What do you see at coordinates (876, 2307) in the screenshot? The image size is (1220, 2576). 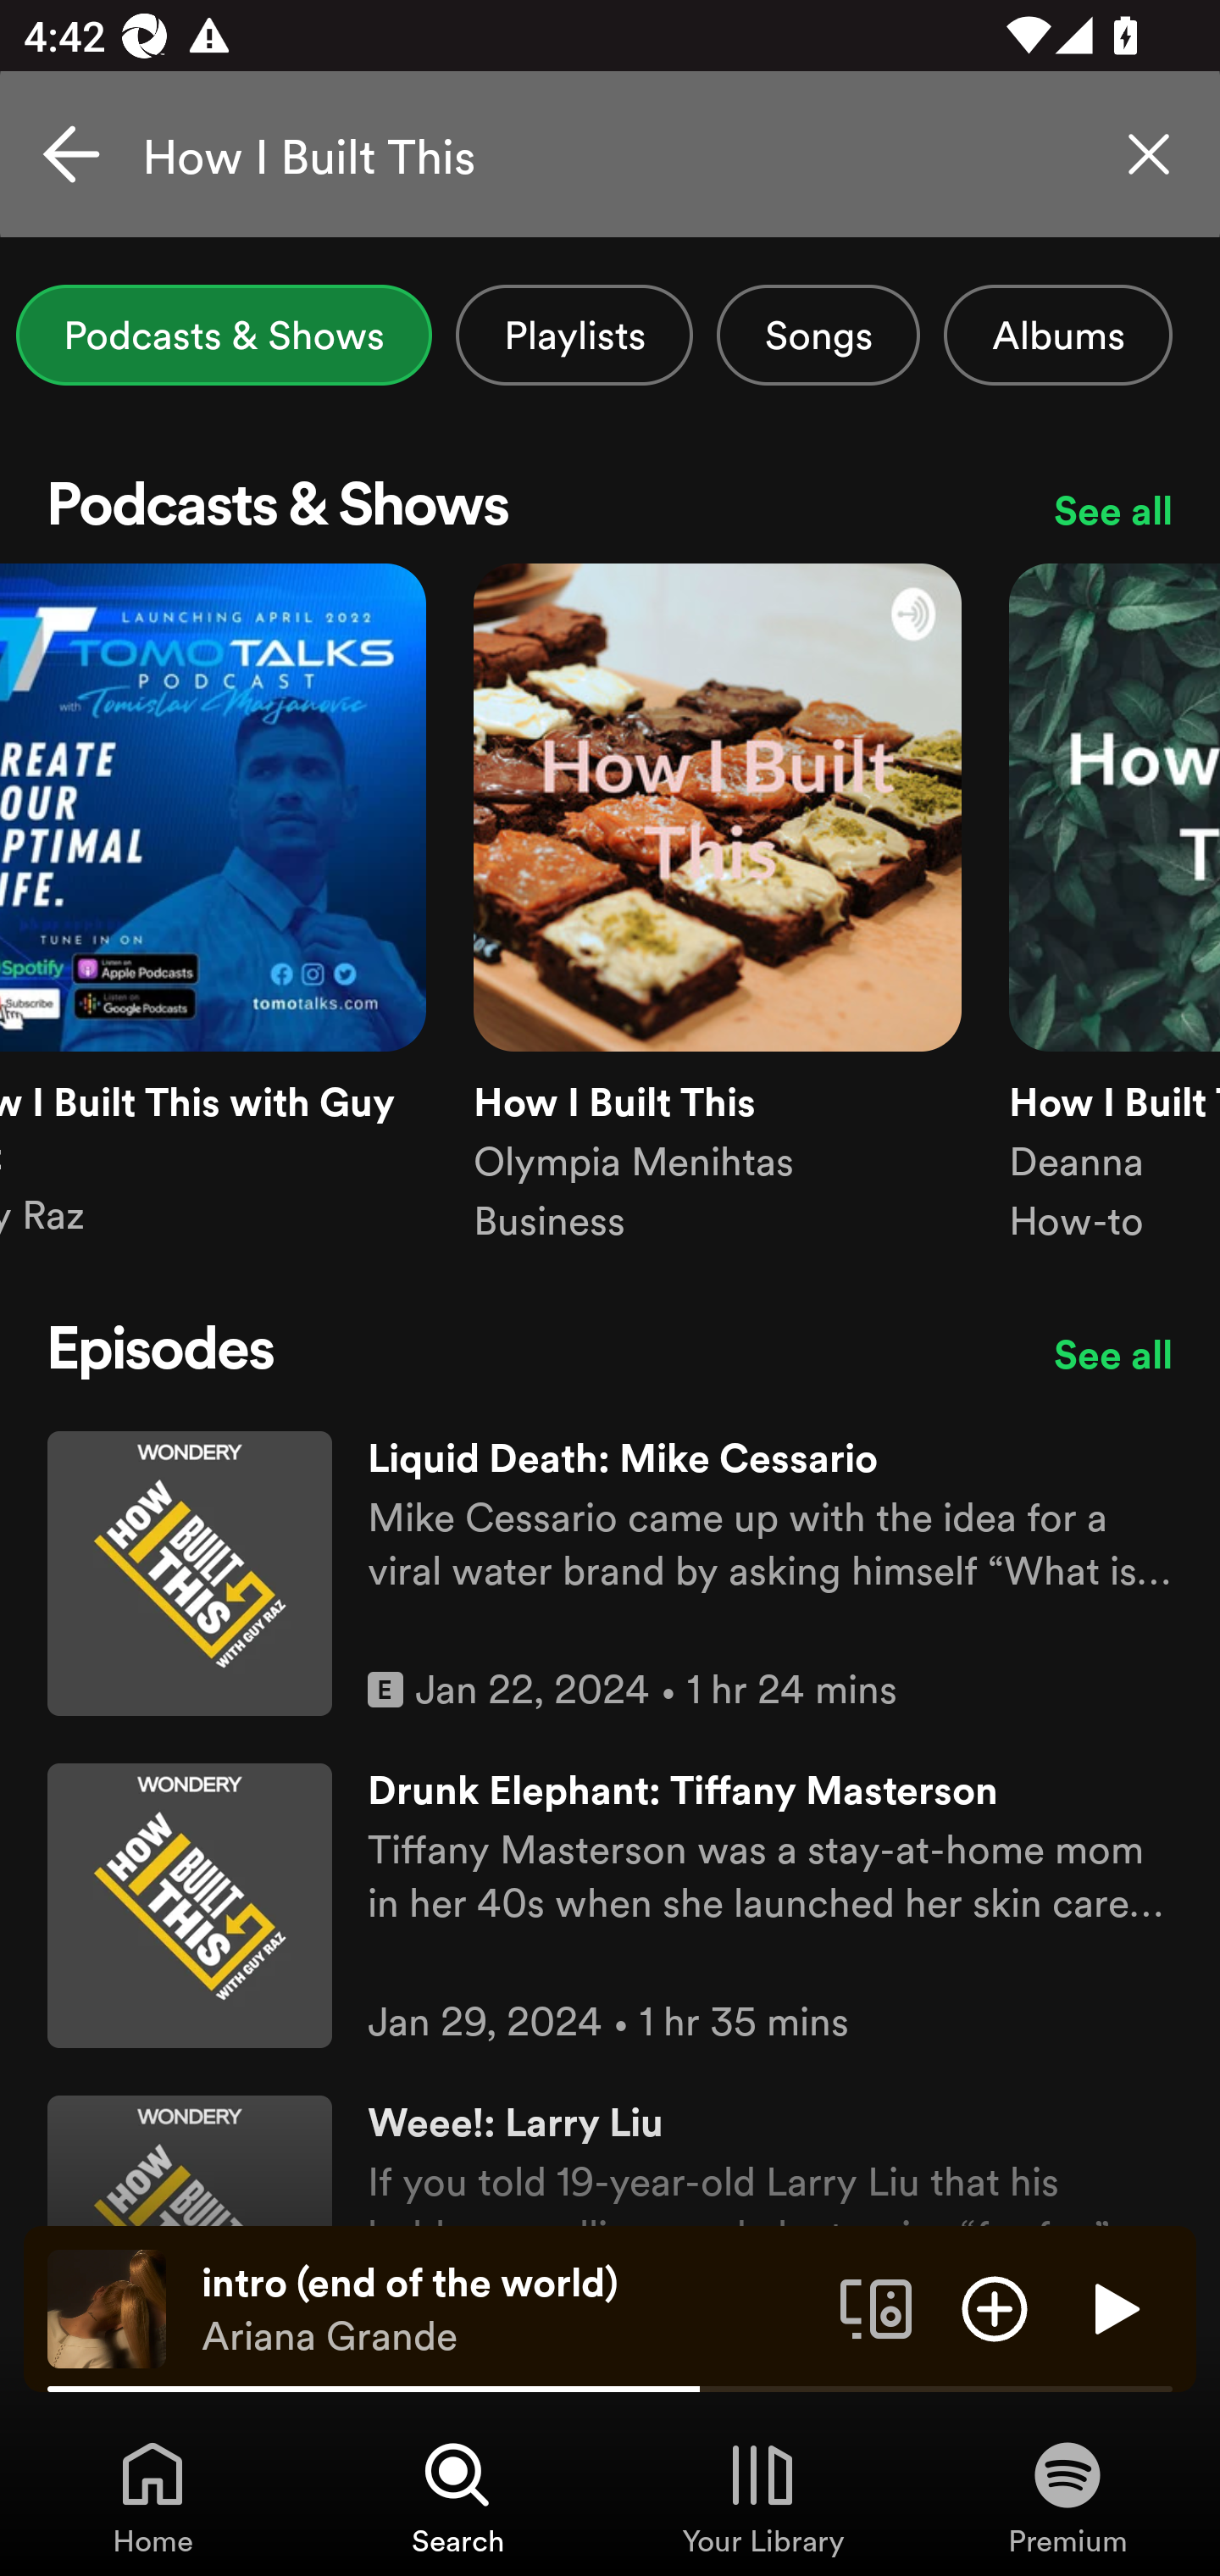 I see `Connect to a device. Opens the devices menu` at bounding box center [876, 2307].